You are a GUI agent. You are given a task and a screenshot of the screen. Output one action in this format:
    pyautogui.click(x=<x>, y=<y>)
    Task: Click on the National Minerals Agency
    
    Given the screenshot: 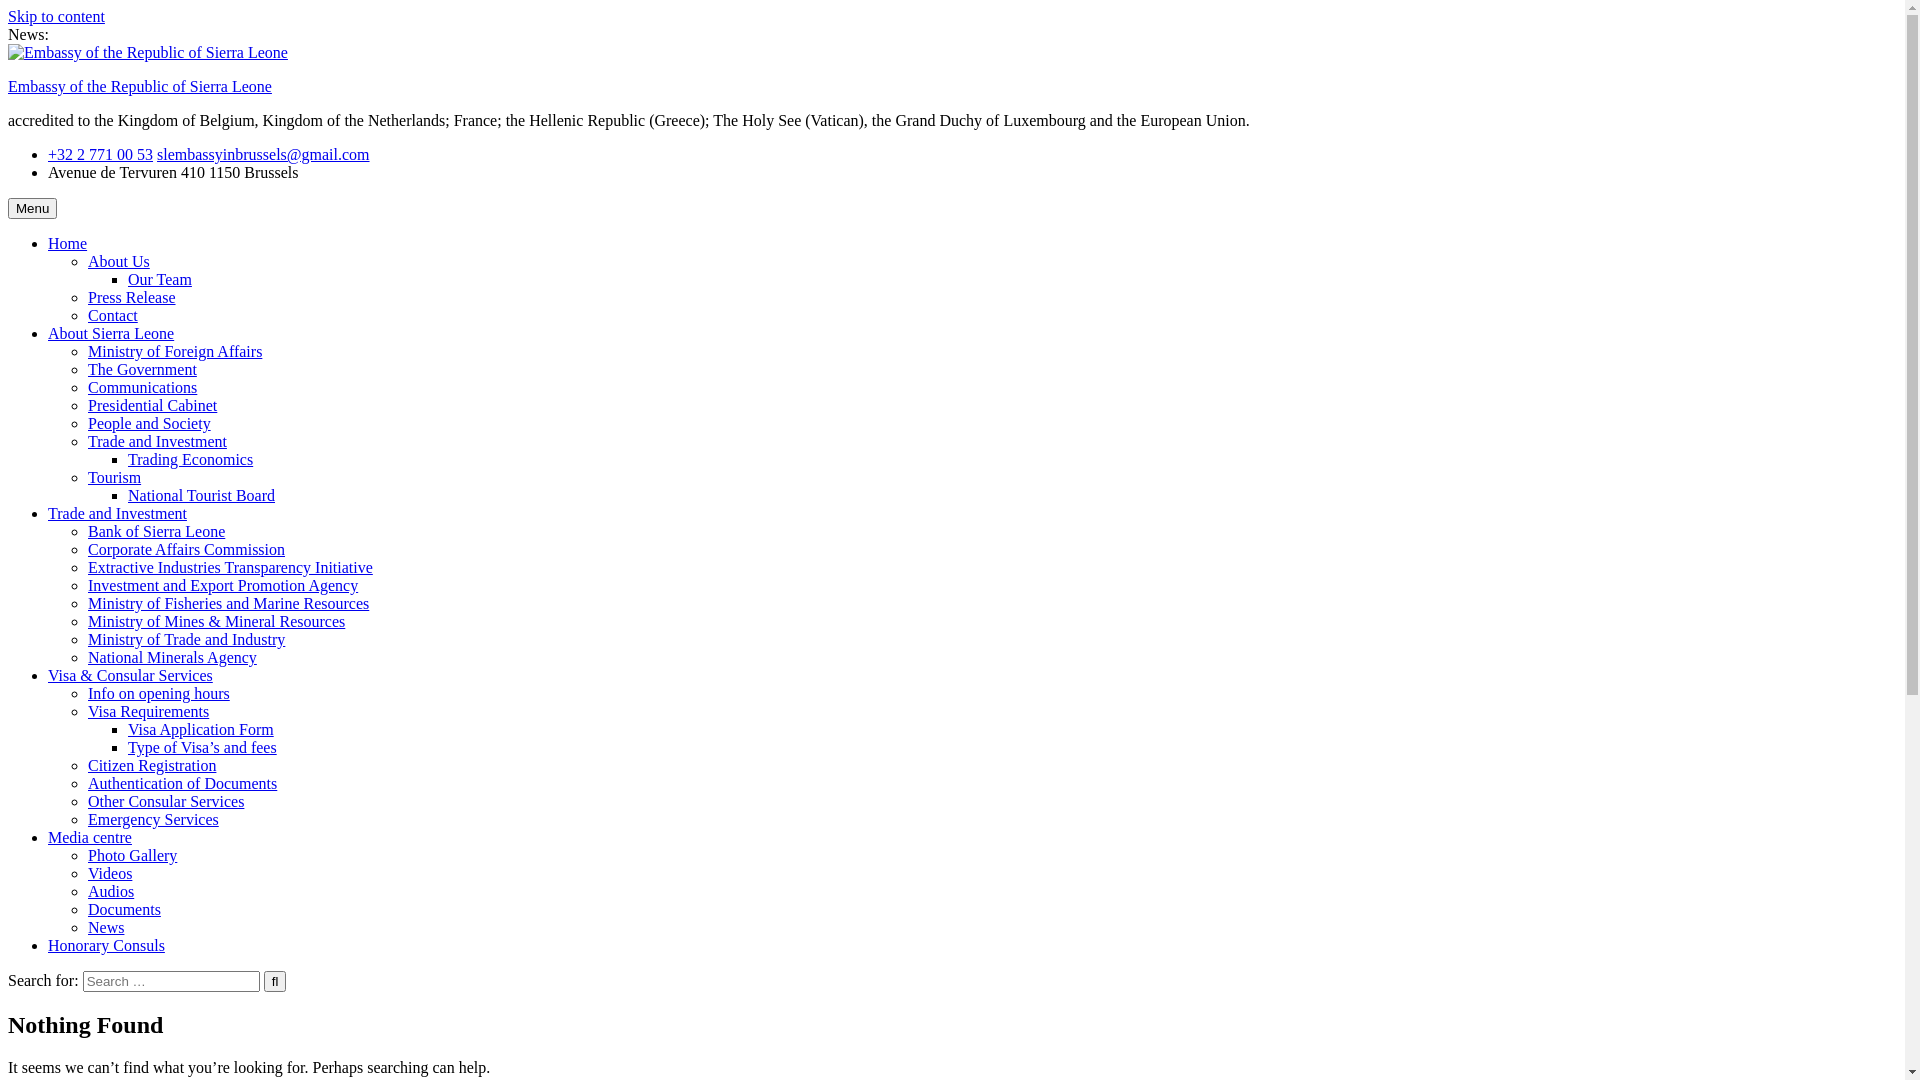 What is the action you would take?
    pyautogui.click(x=172, y=658)
    